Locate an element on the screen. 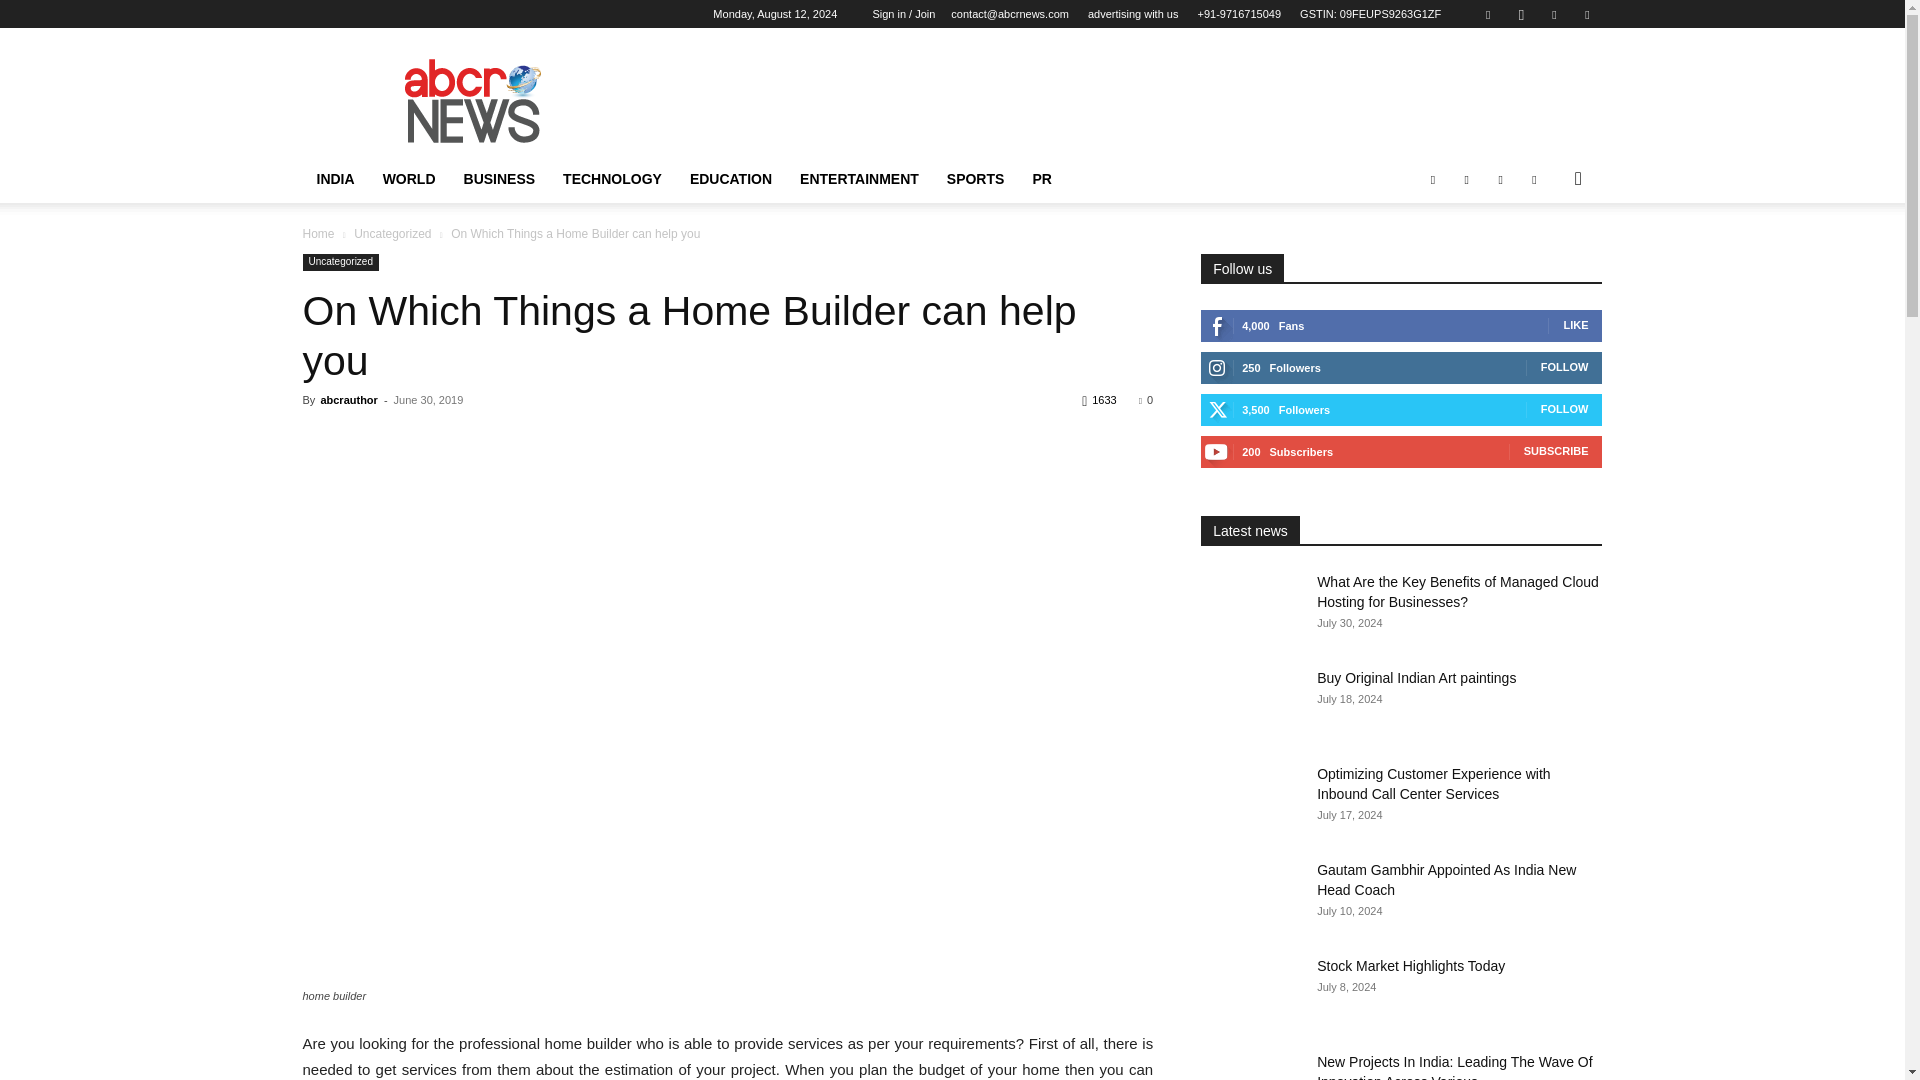 This screenshot has height=1080, width=1920. INDIA is located at coordinates (334, 179).